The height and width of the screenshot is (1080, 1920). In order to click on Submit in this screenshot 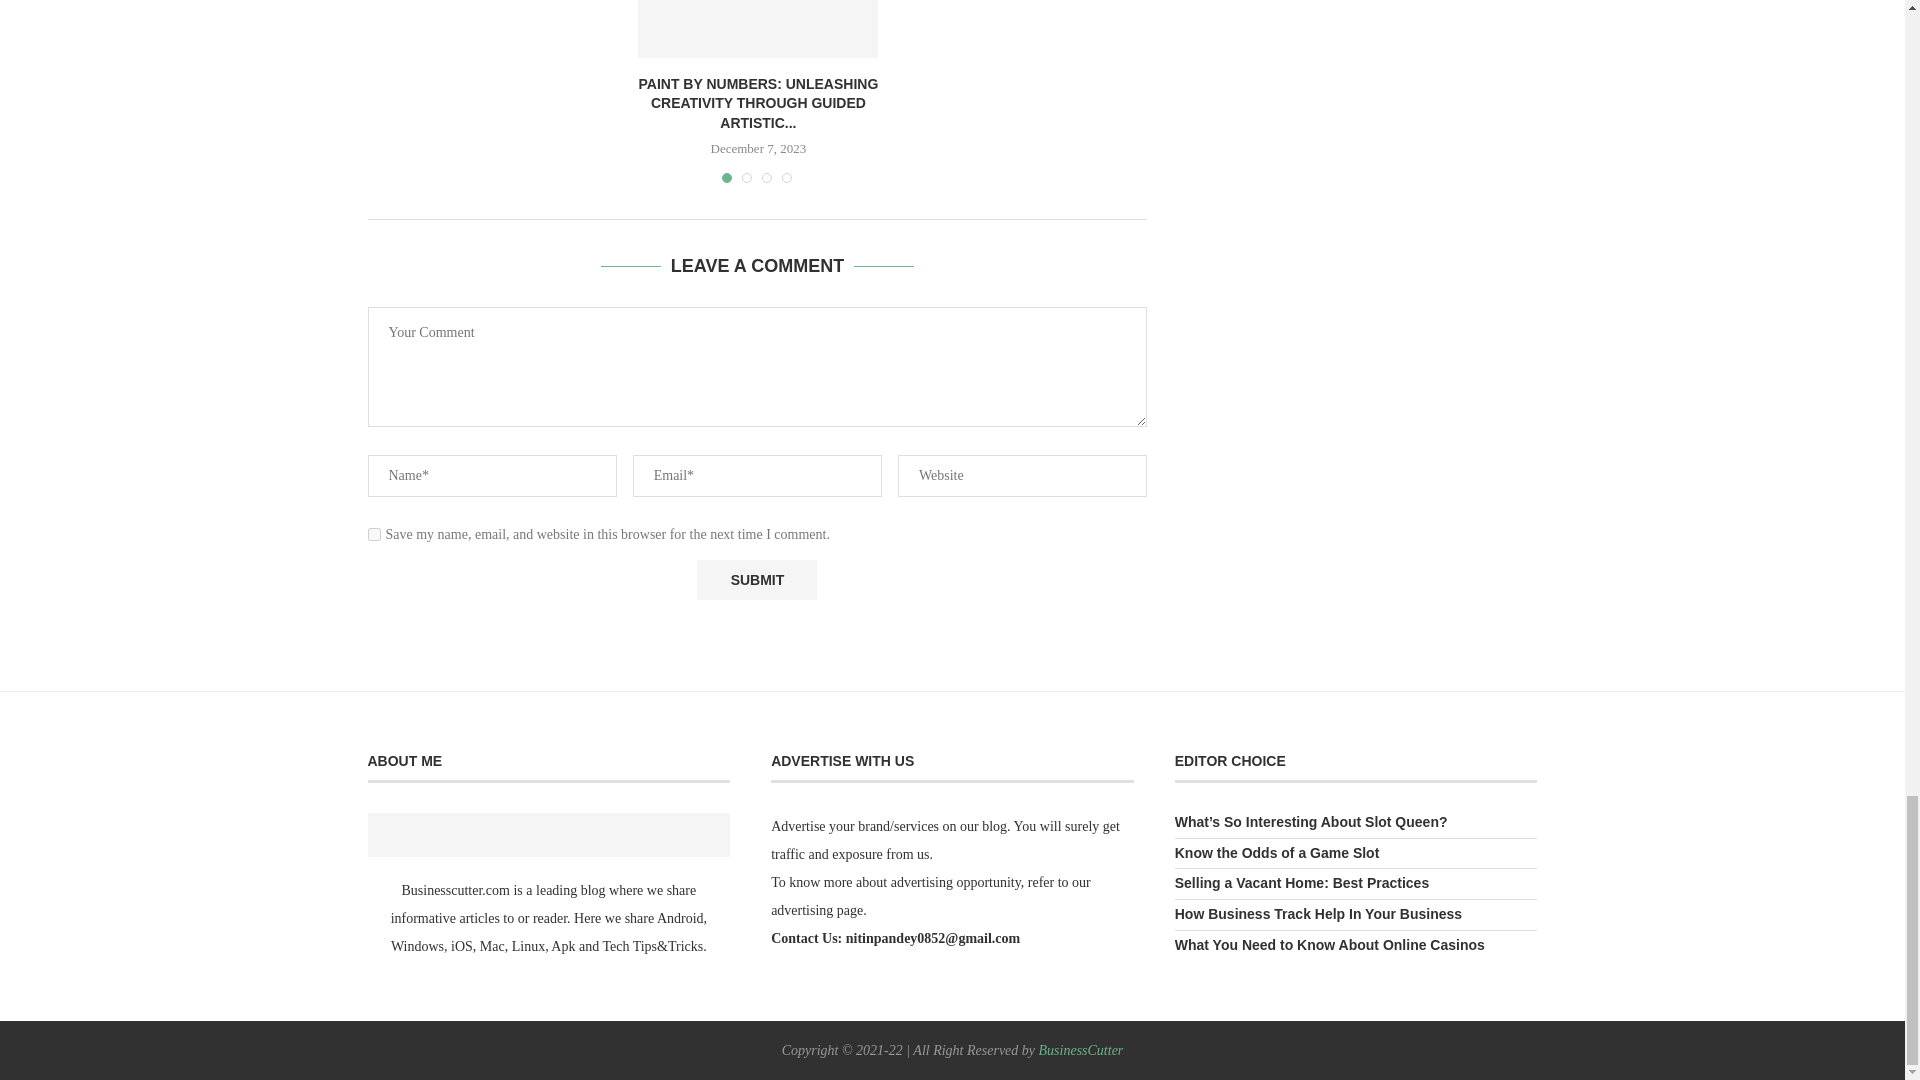, I will do `click(756, 580)`.